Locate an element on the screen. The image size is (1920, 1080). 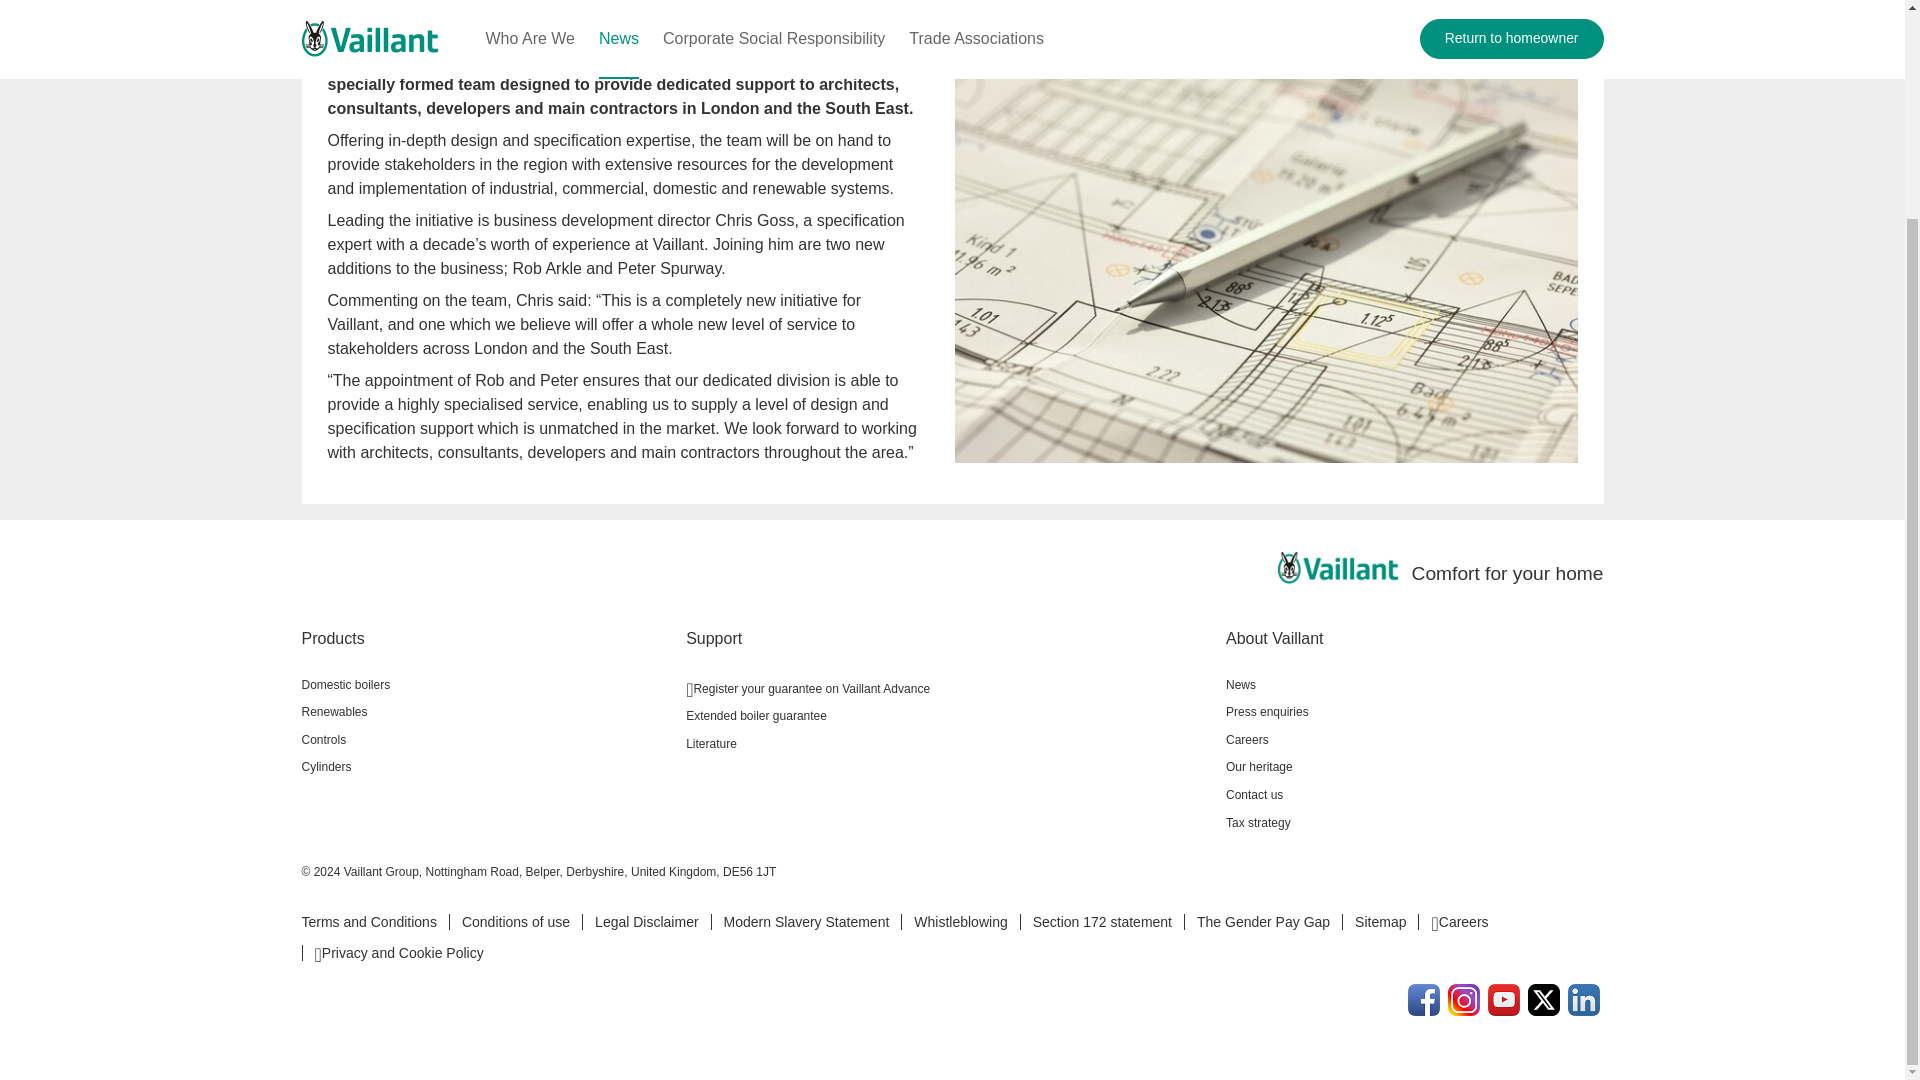
Domestic boilers is located at coordinates (486, 684).